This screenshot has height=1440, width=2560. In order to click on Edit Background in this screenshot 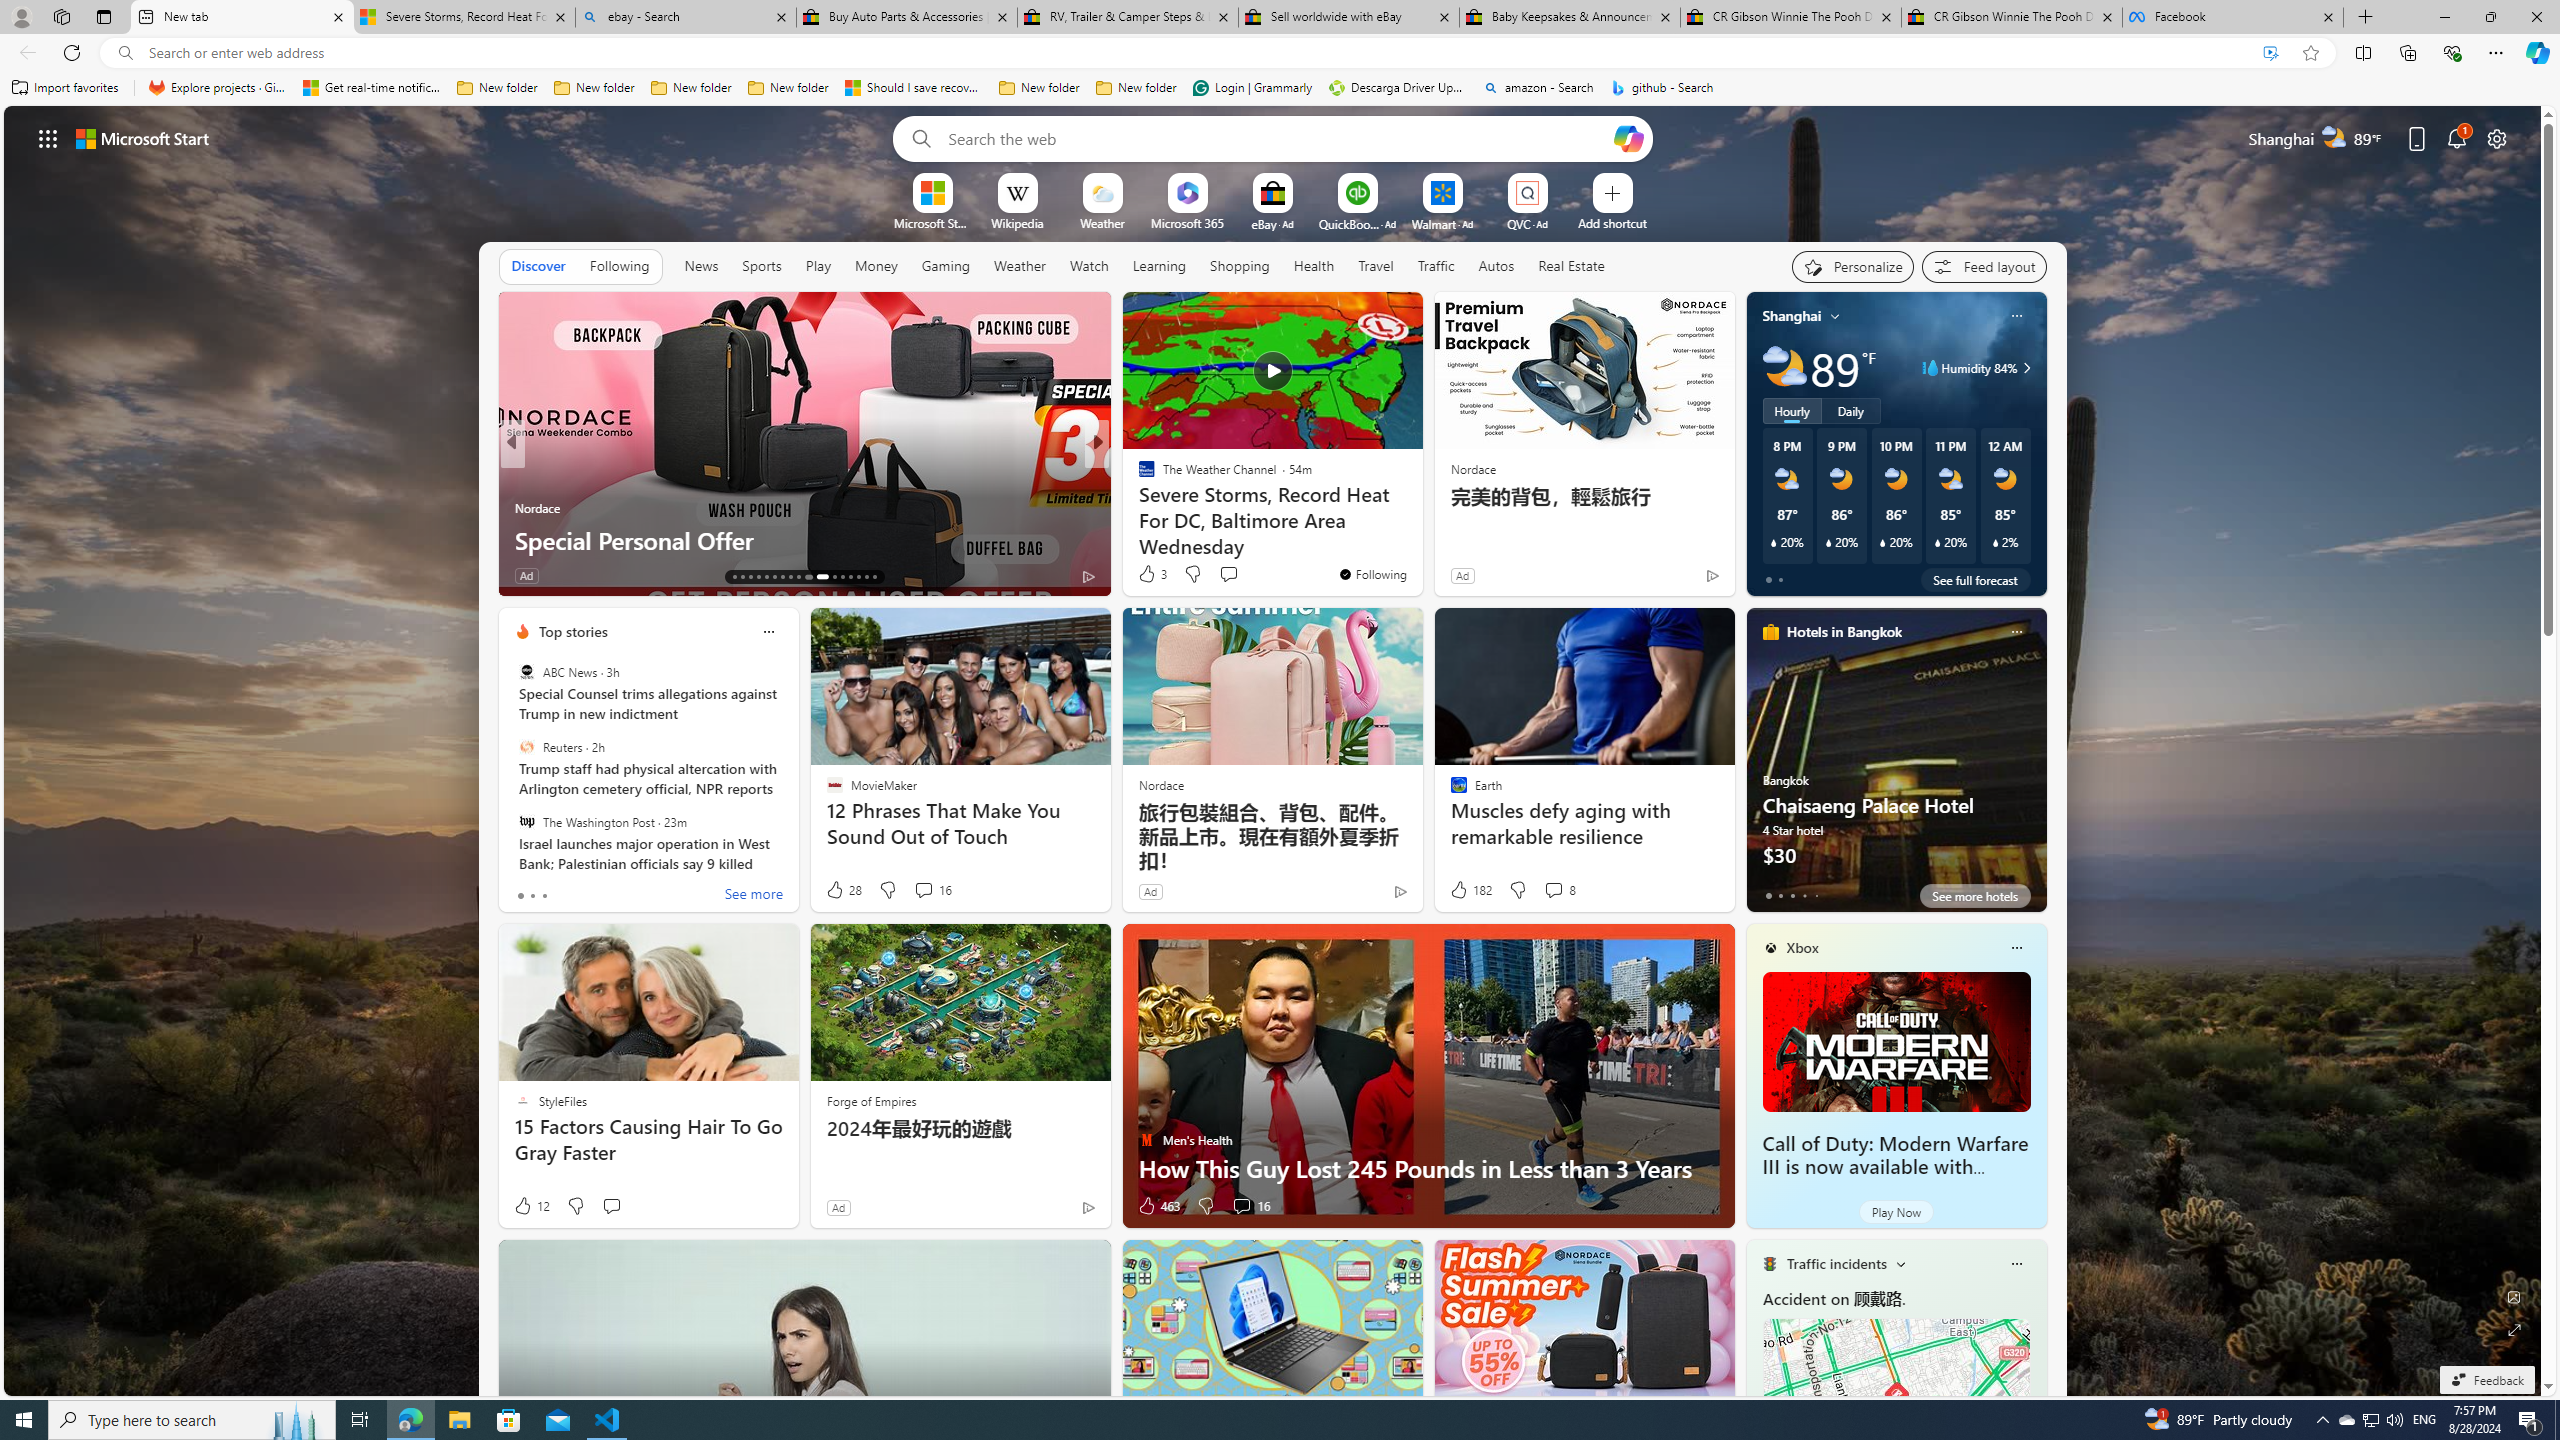, I will do `click(2515, 1296)`.